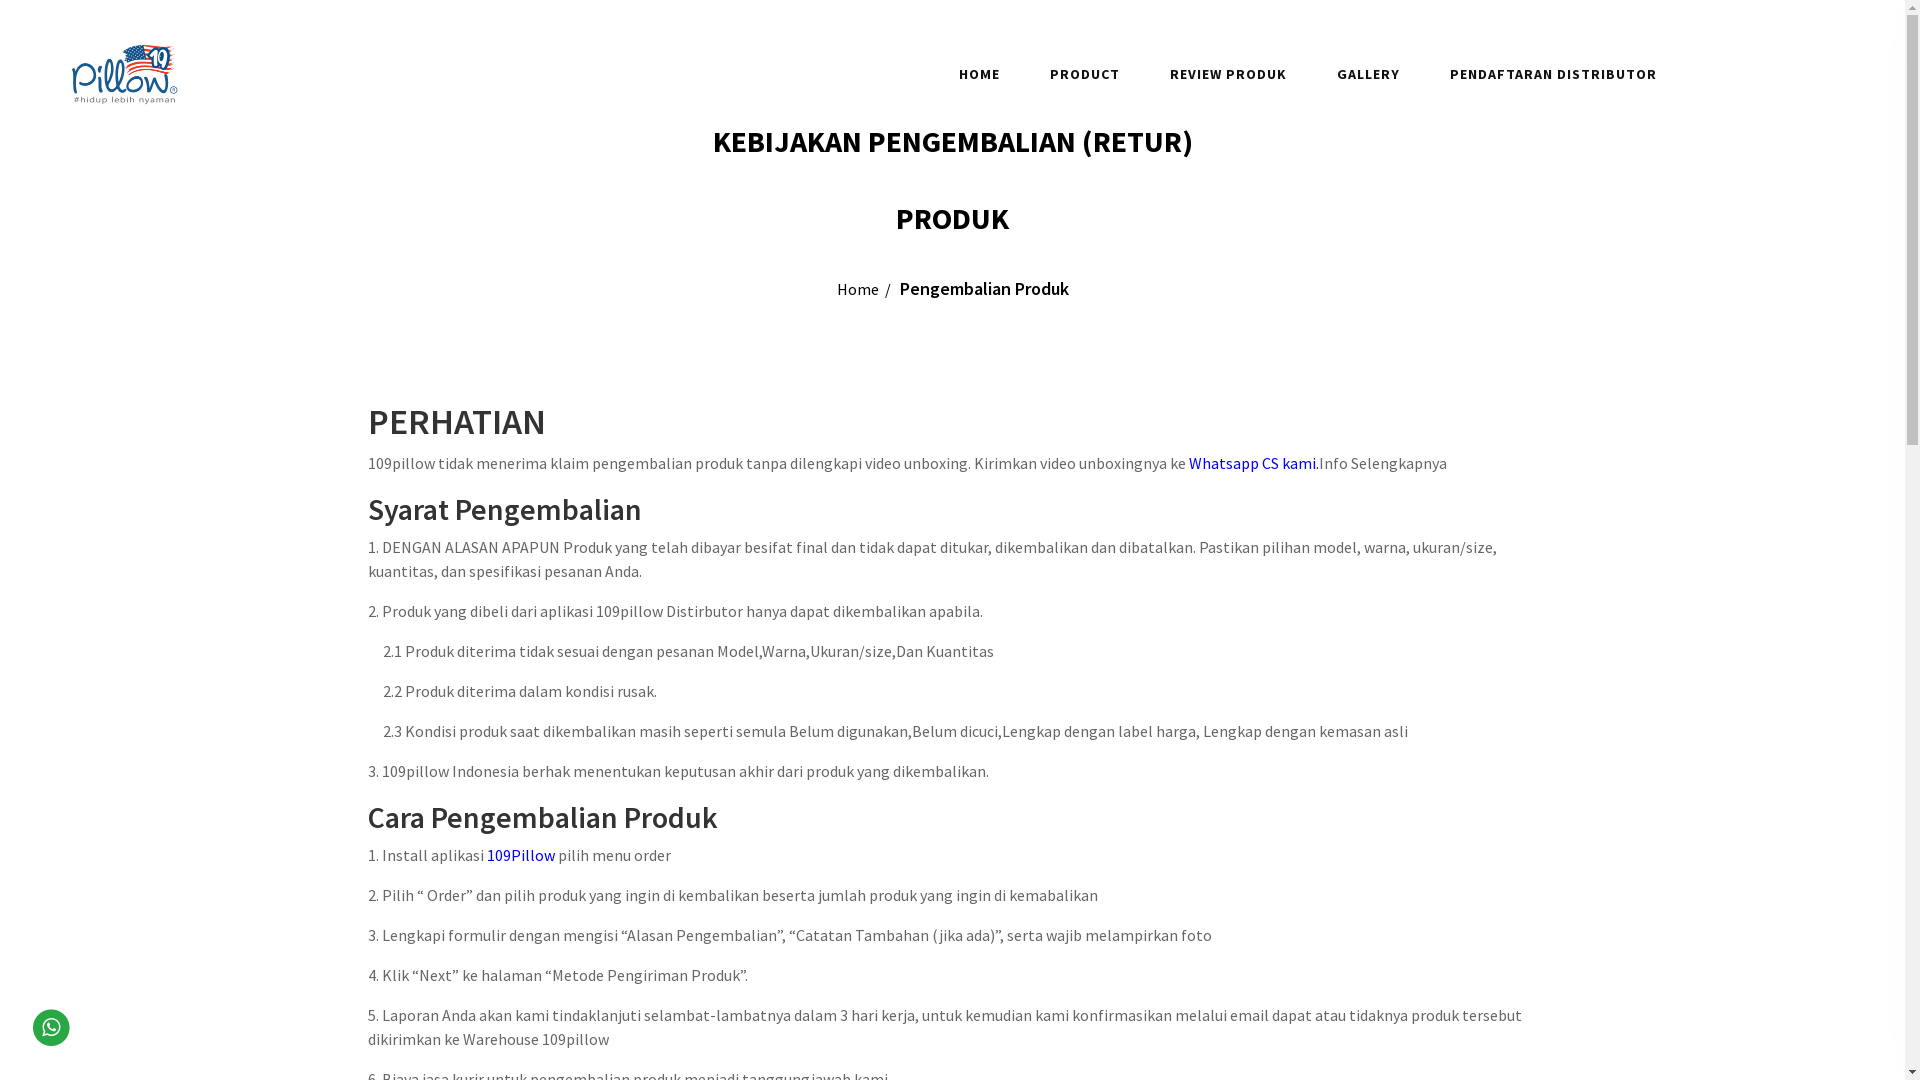 This screenshot has height=1080, width=1920. What do you see at coordinates (520, 855) in the screenshot?
I see `109Pillow` at bounding box center [520, 855].